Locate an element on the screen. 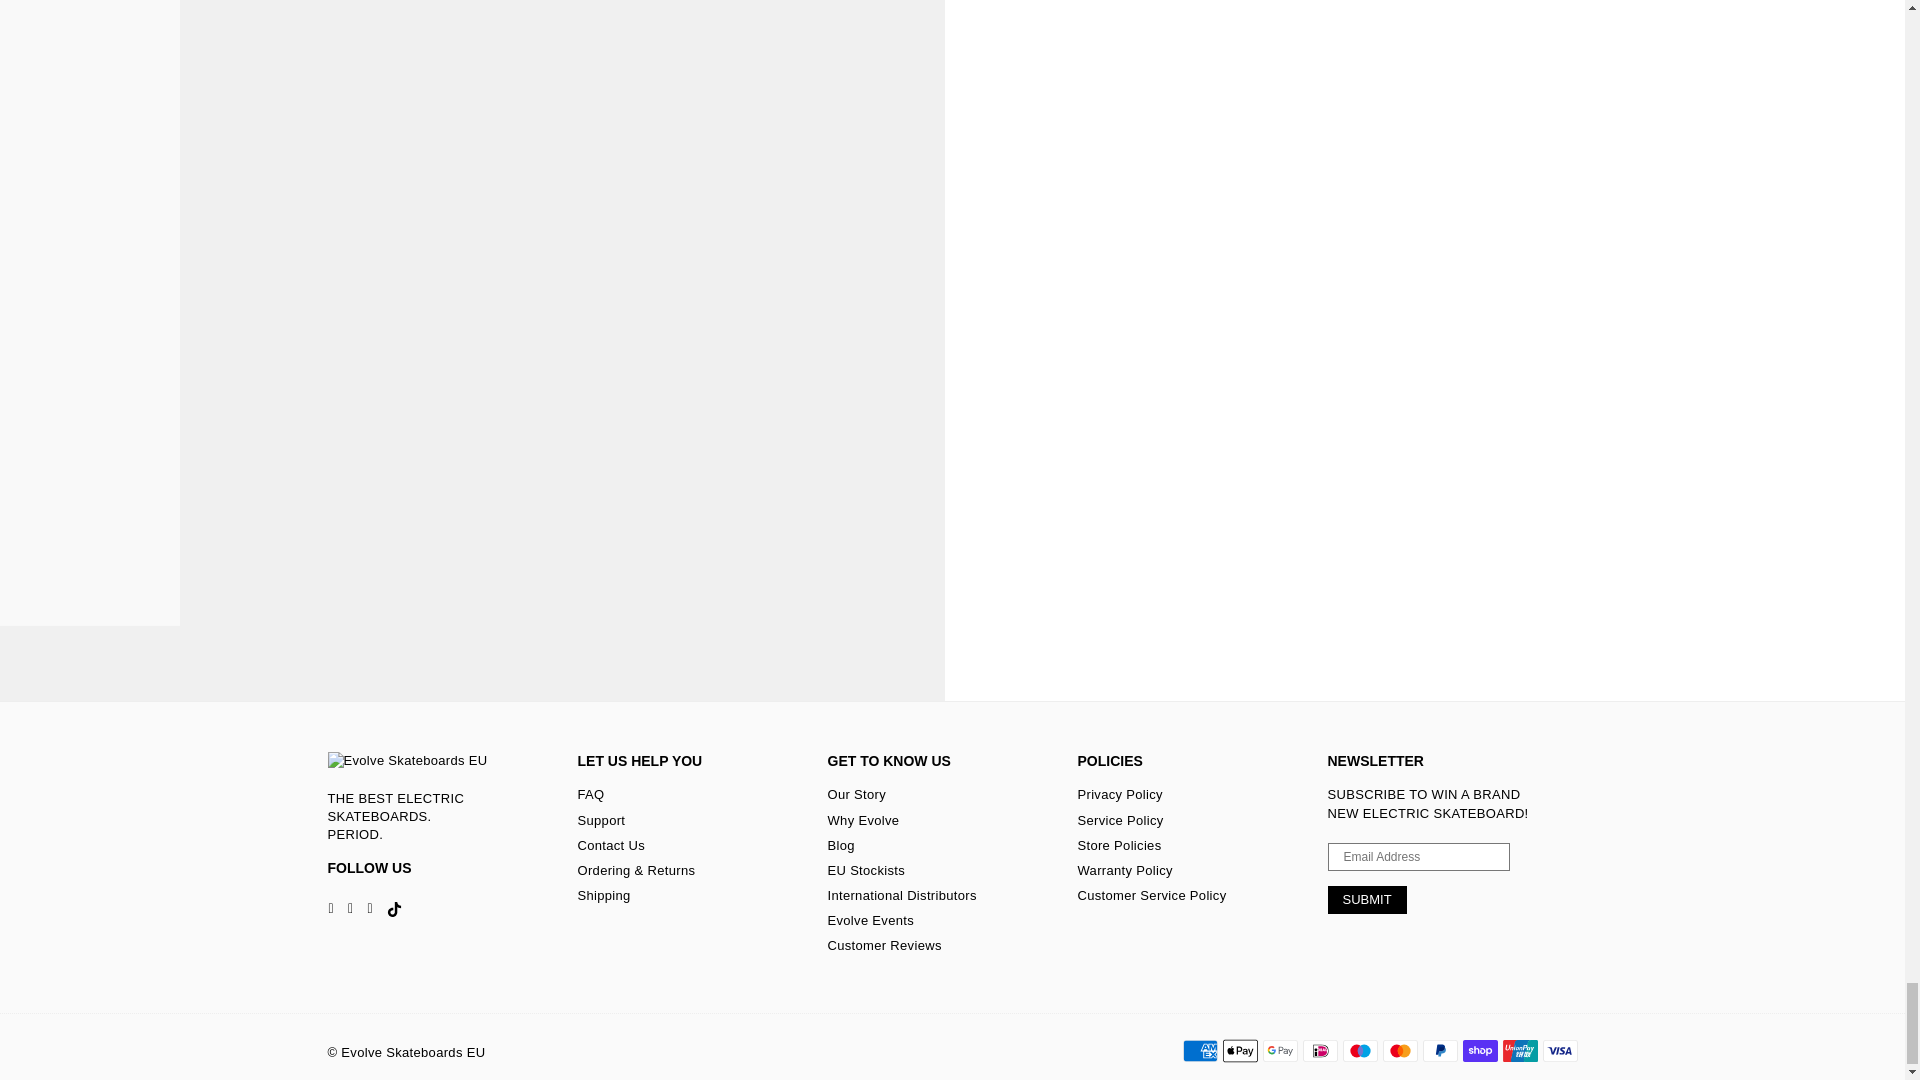  Evolve Skateboards EU on TikTok is located at coordinates (394, 908).